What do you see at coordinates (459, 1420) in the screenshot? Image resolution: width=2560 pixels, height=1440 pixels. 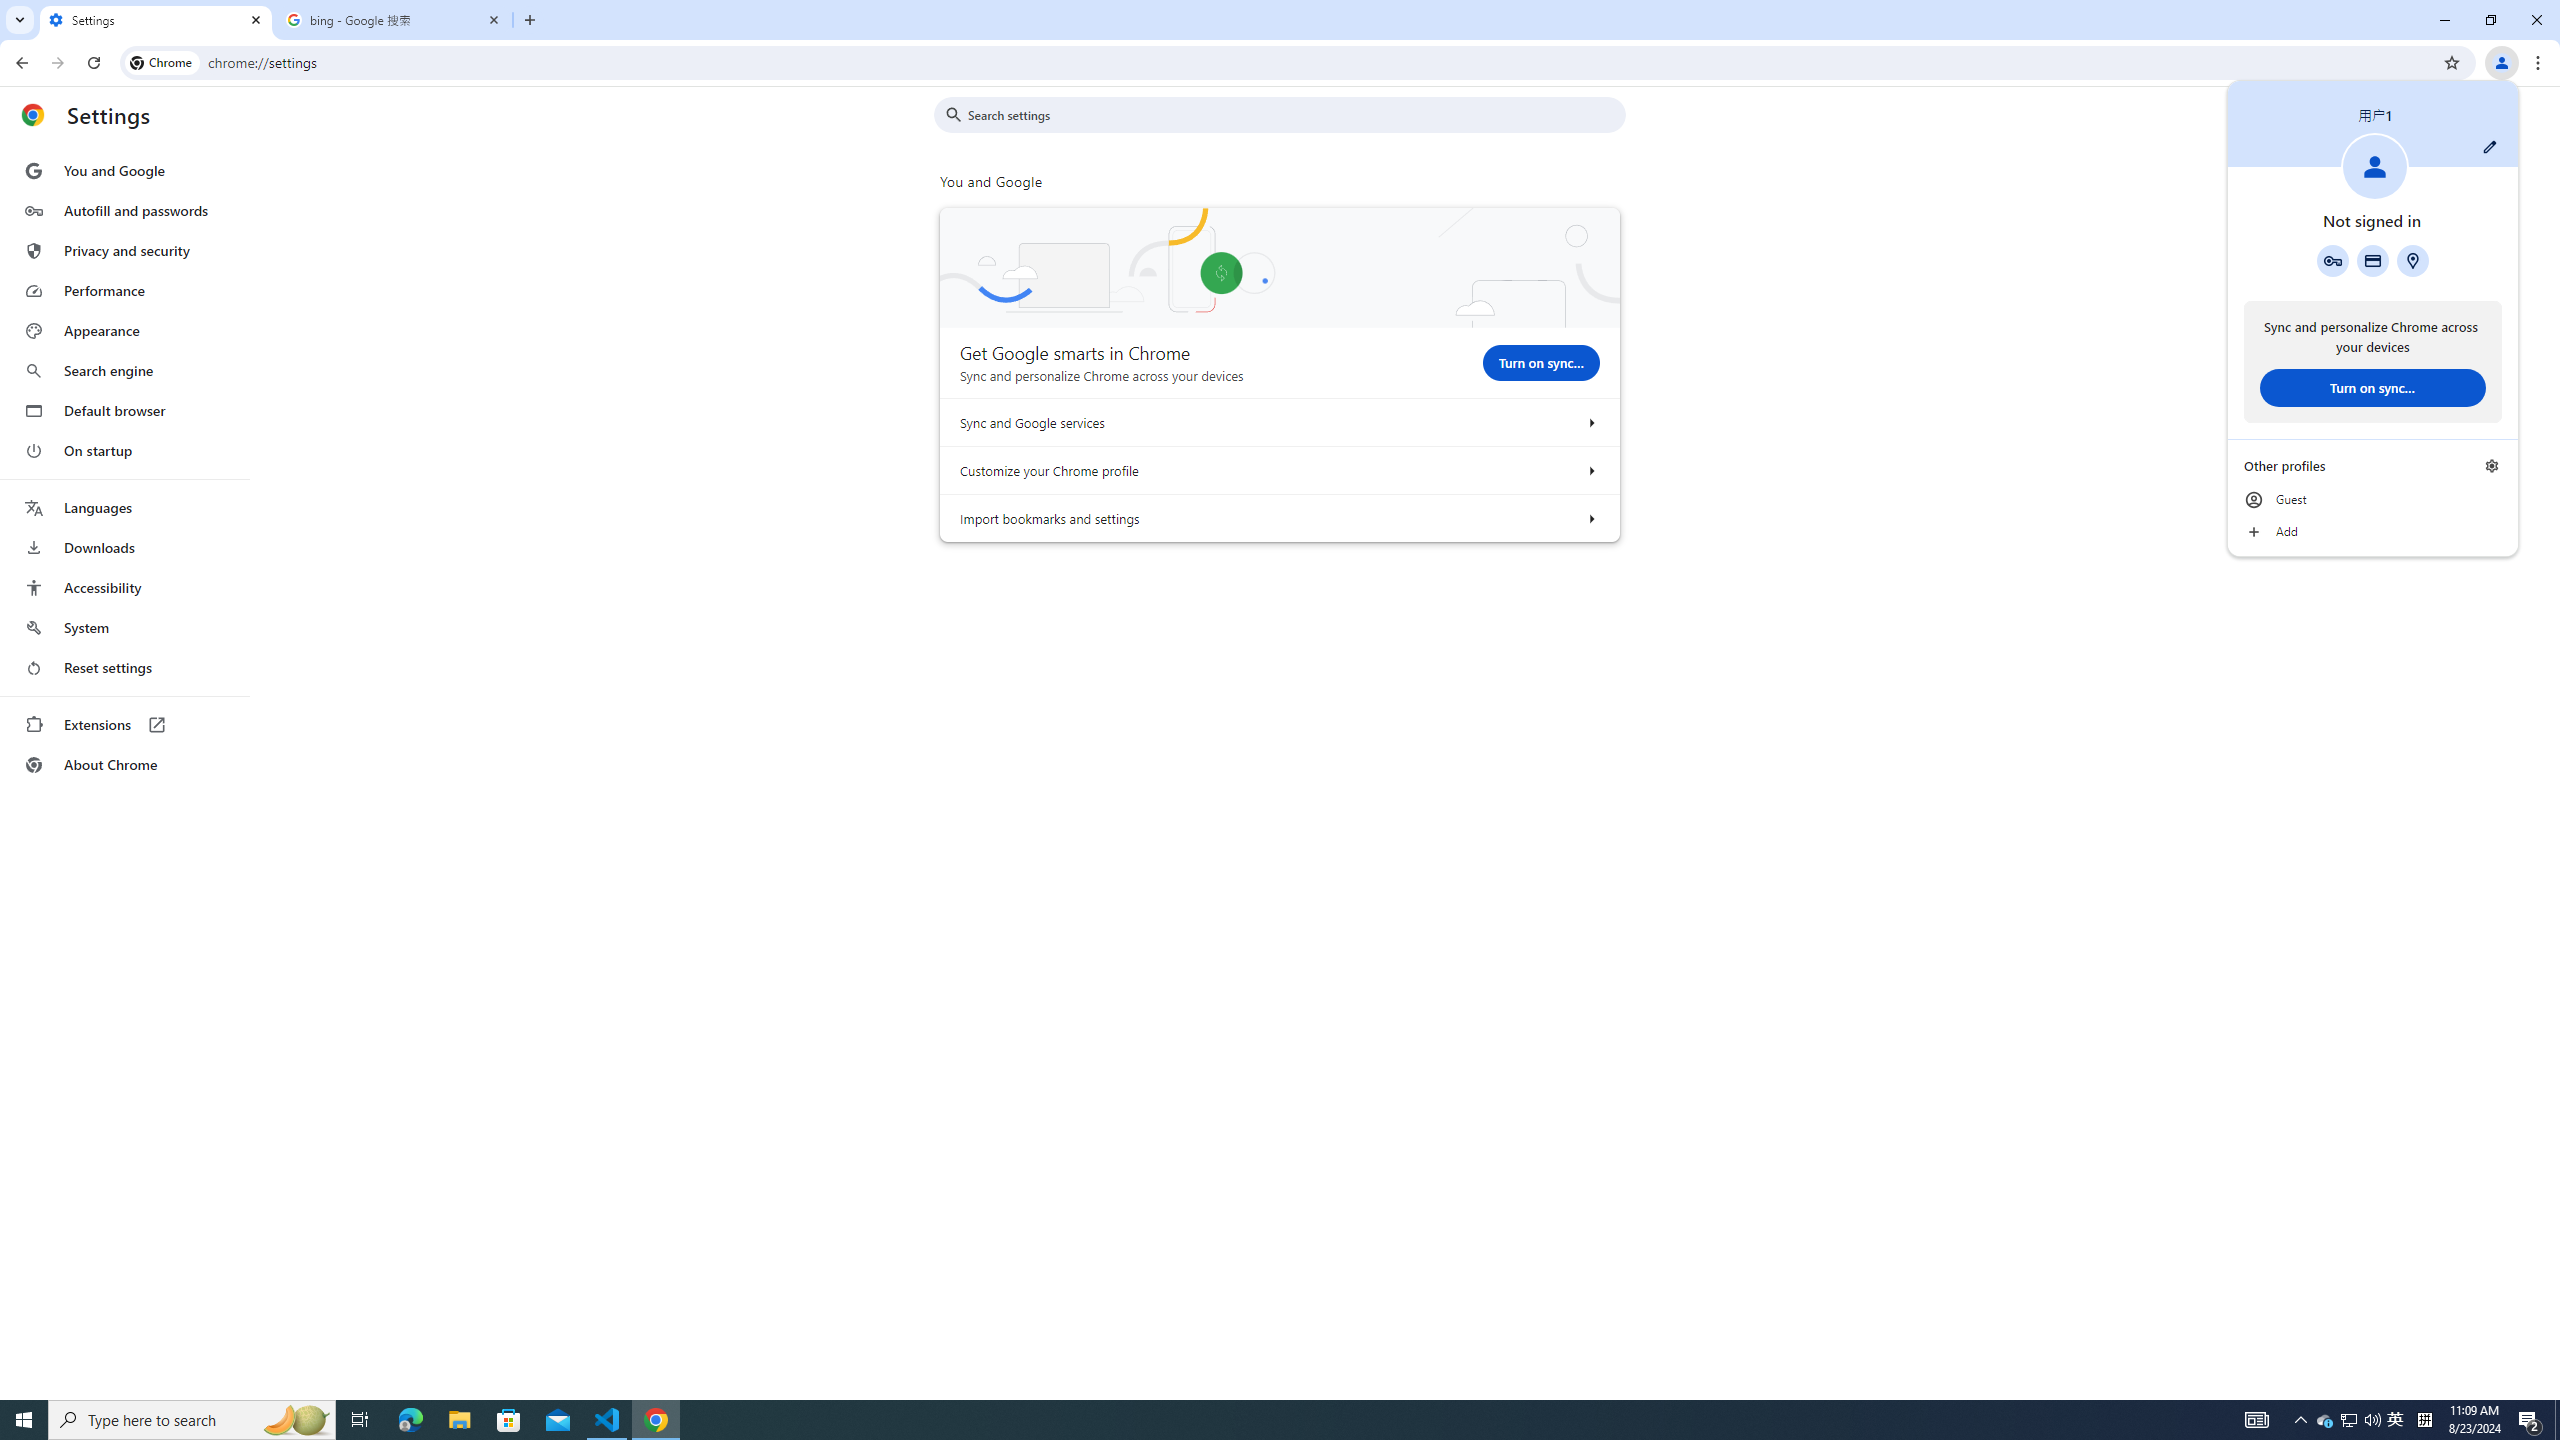 I see `File Explorer` at bounding box center [459, 1420].